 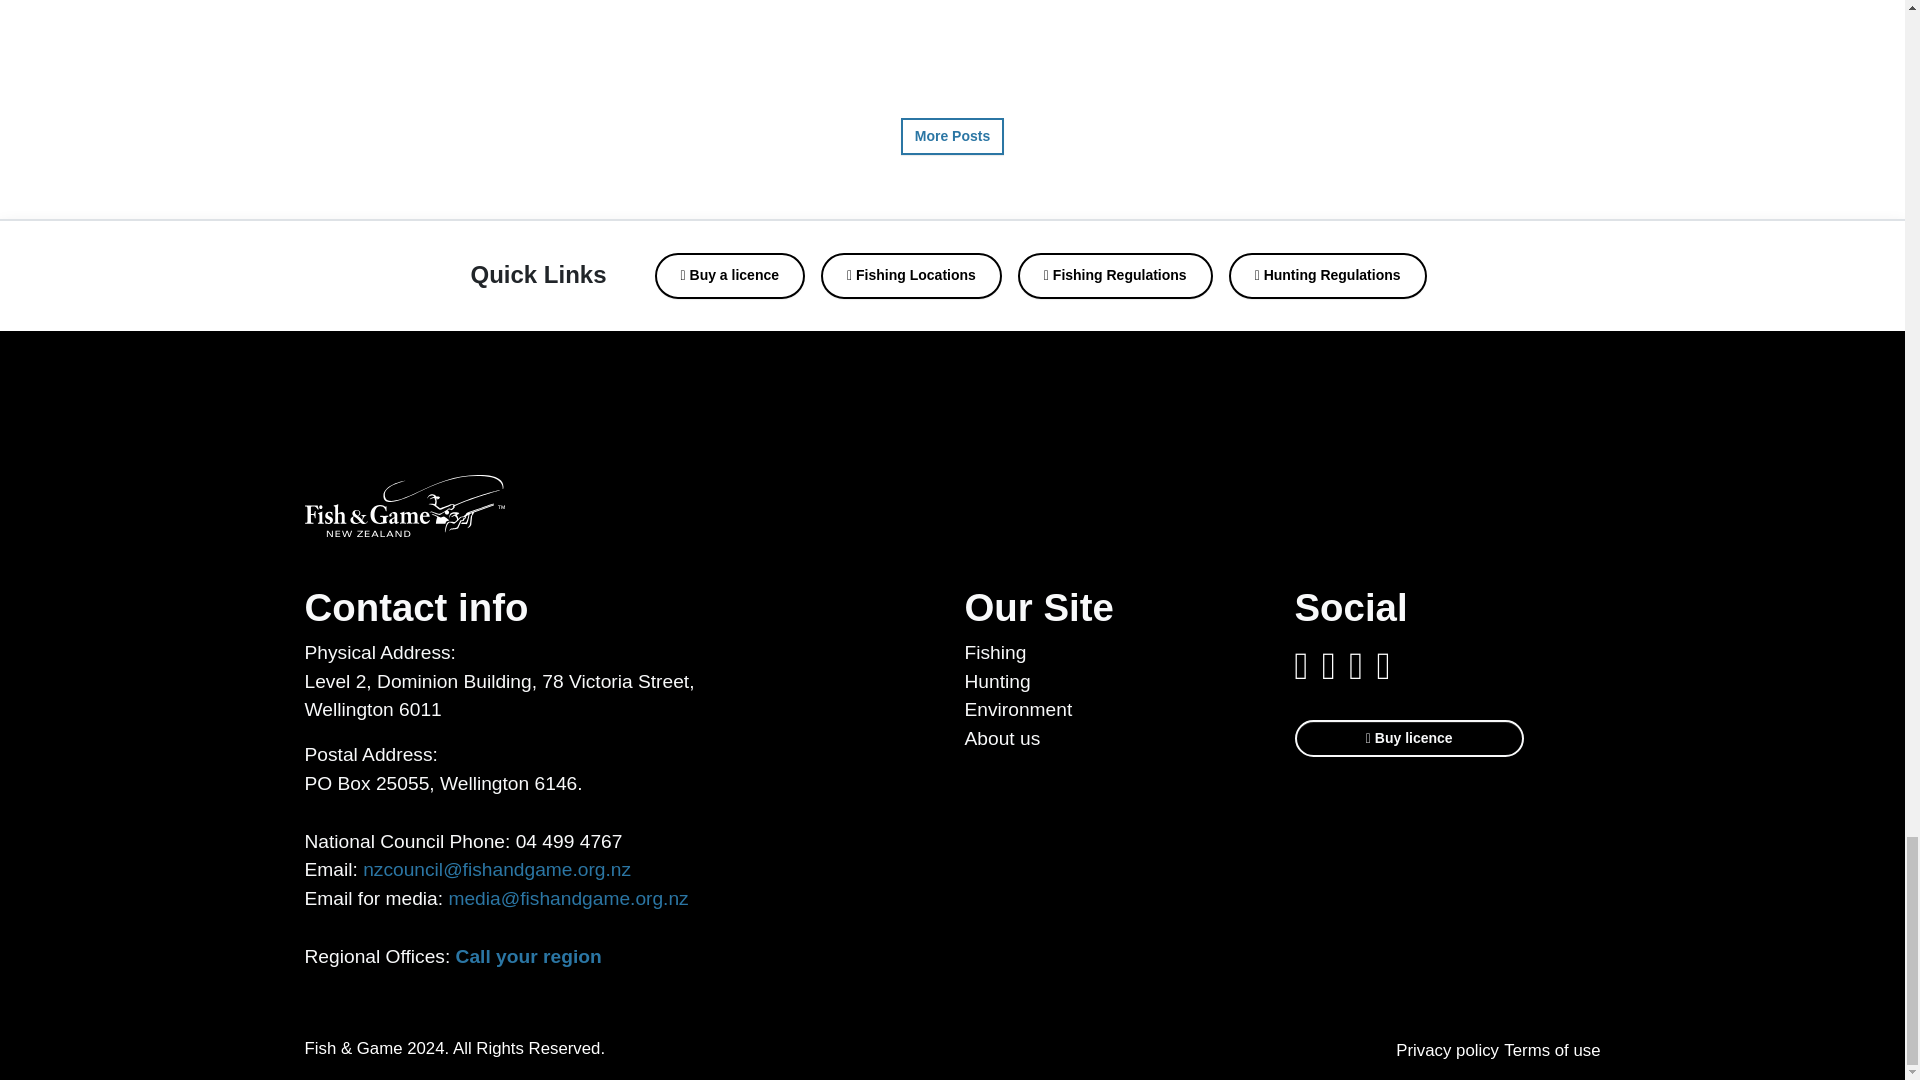 I want to click on Buy licence, so click(x=1409, y=738).